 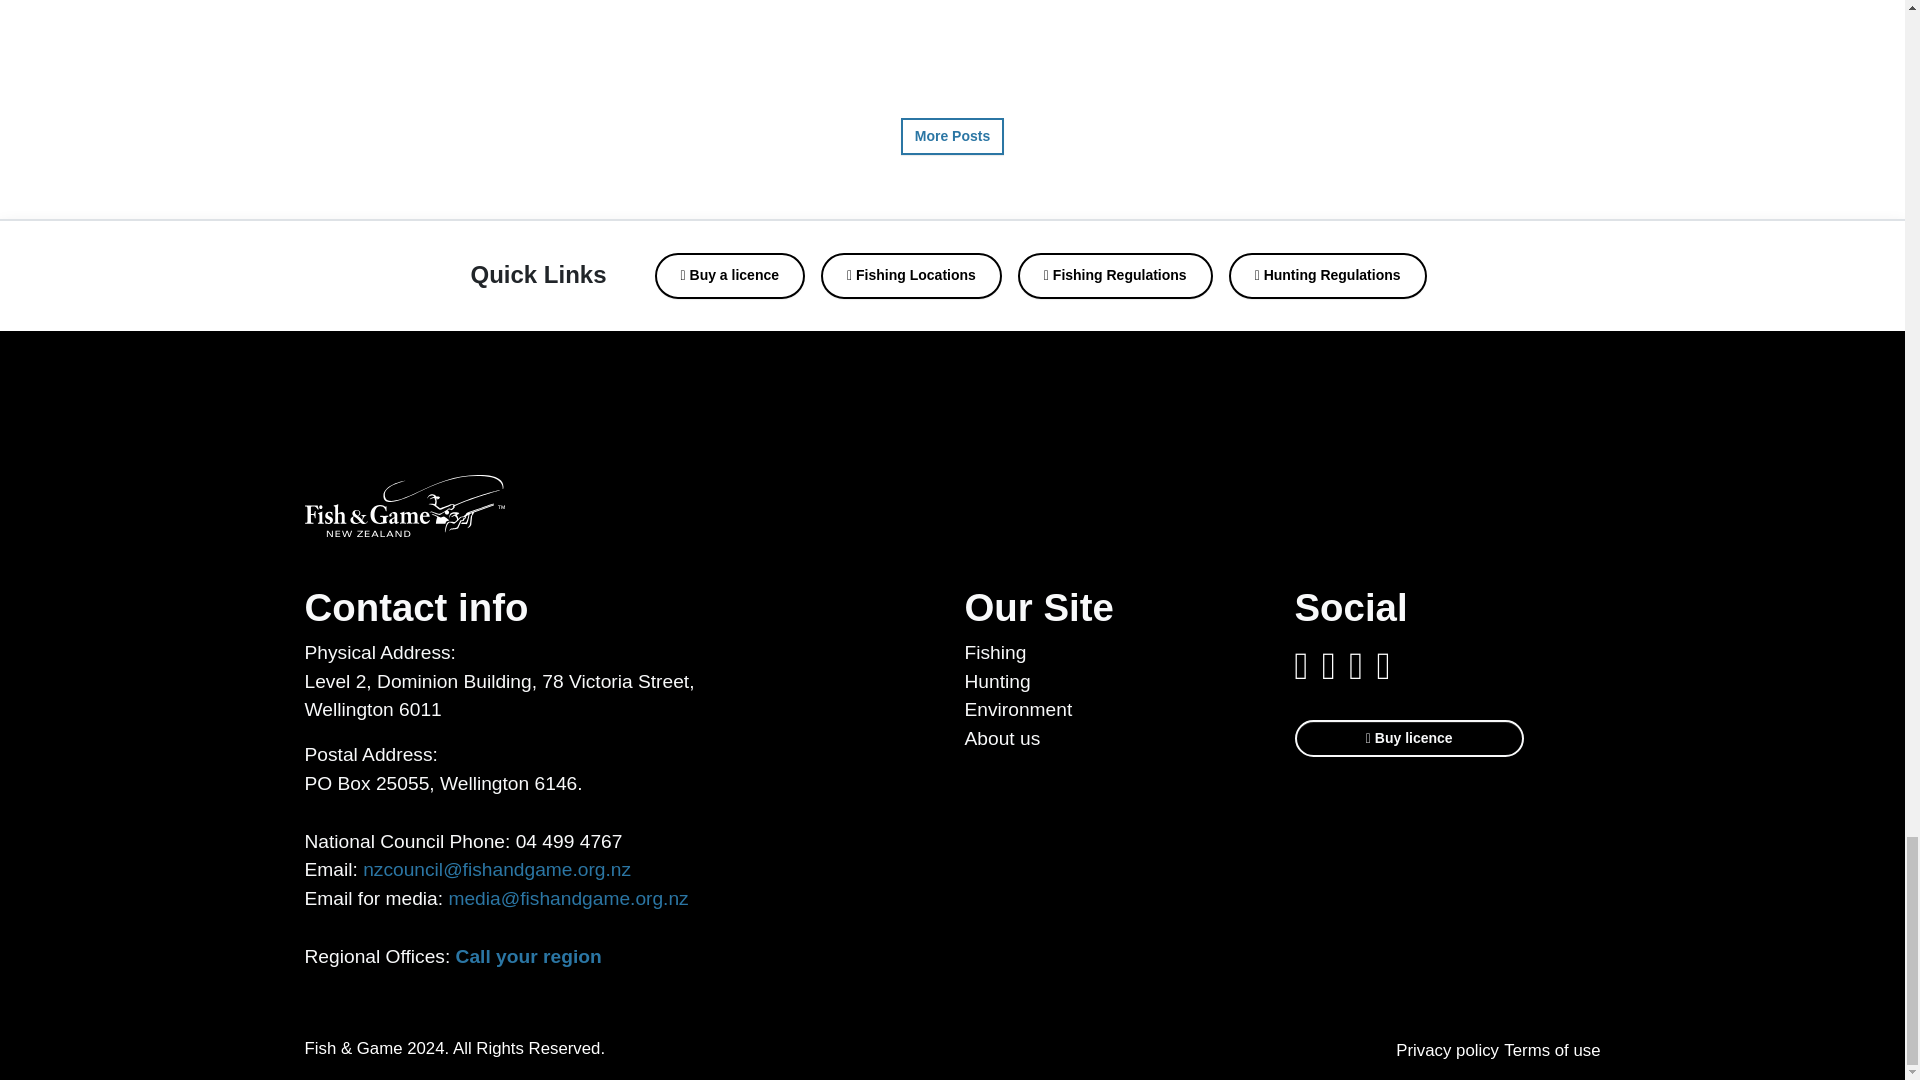 I want to click on Buy licence, so click(x=1409, y=738).